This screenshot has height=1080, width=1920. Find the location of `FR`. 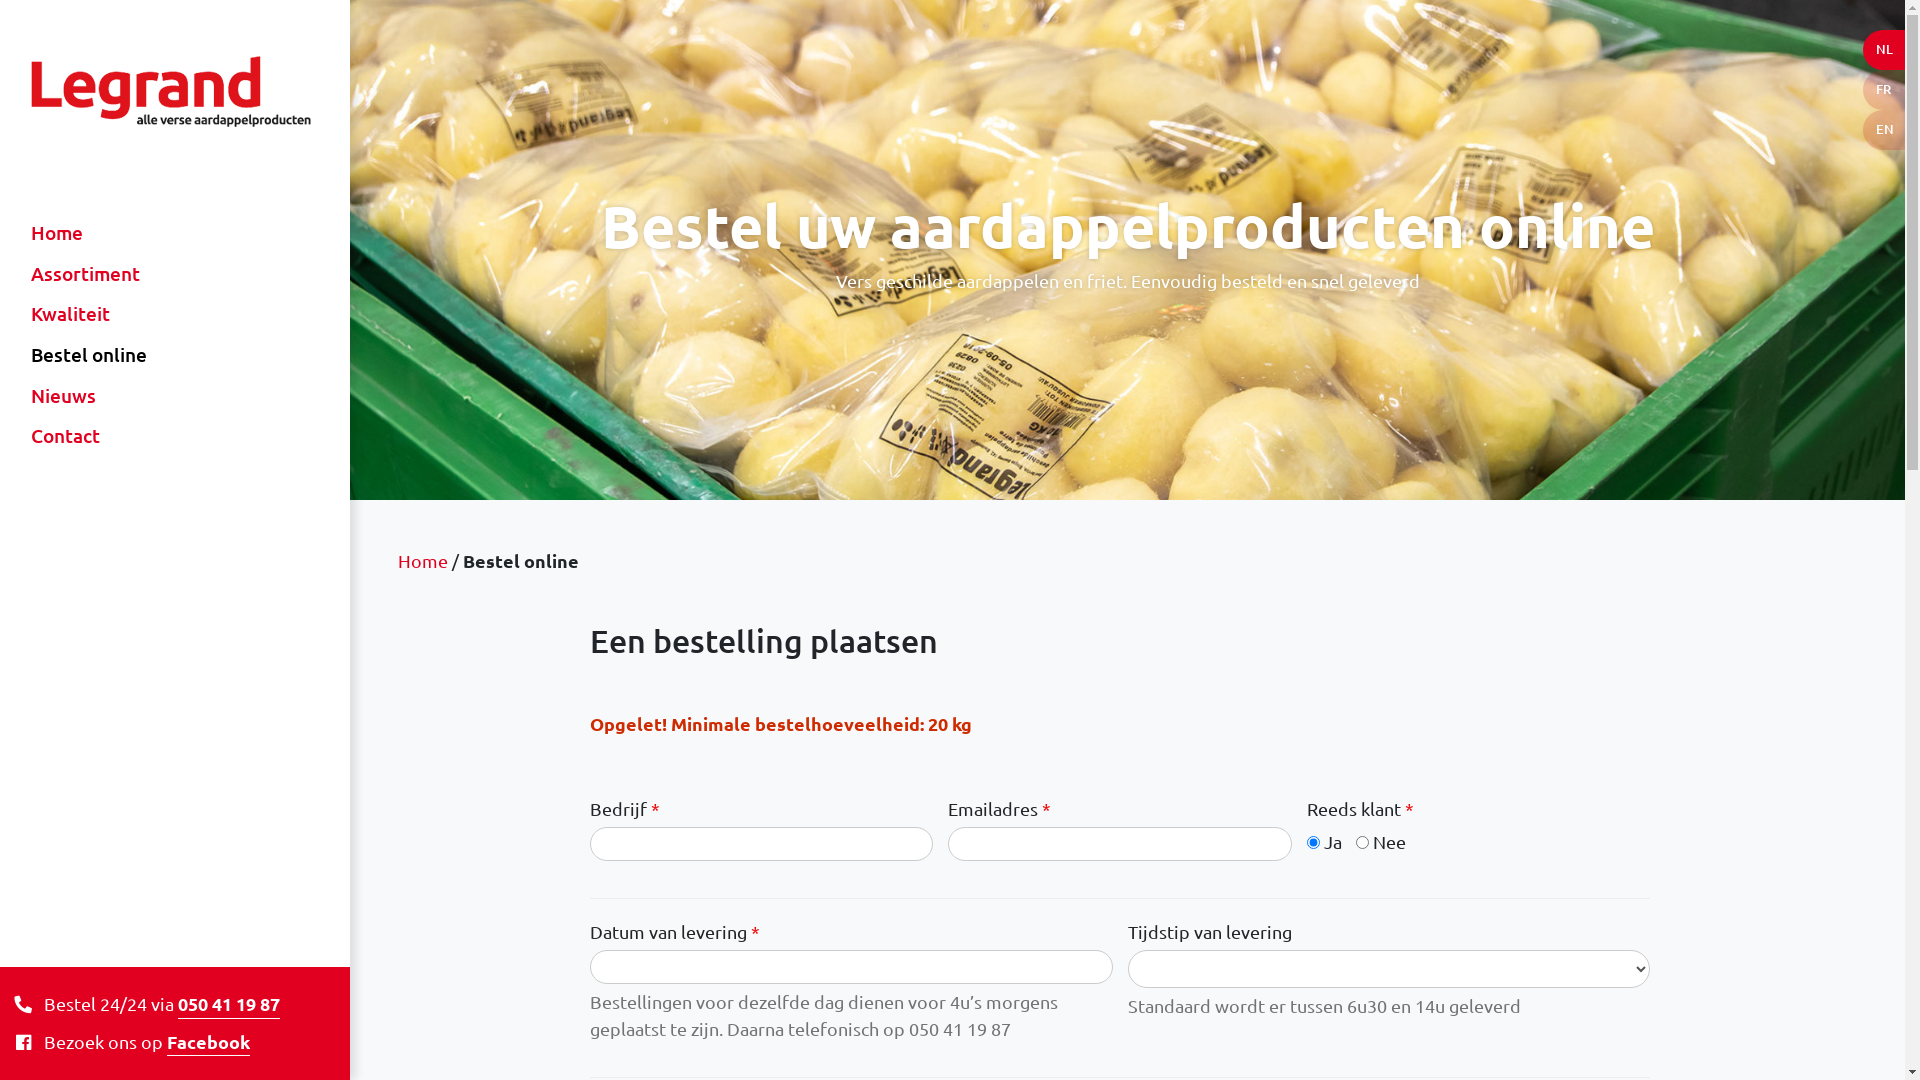

FR is located at coordinates (1884, 90).